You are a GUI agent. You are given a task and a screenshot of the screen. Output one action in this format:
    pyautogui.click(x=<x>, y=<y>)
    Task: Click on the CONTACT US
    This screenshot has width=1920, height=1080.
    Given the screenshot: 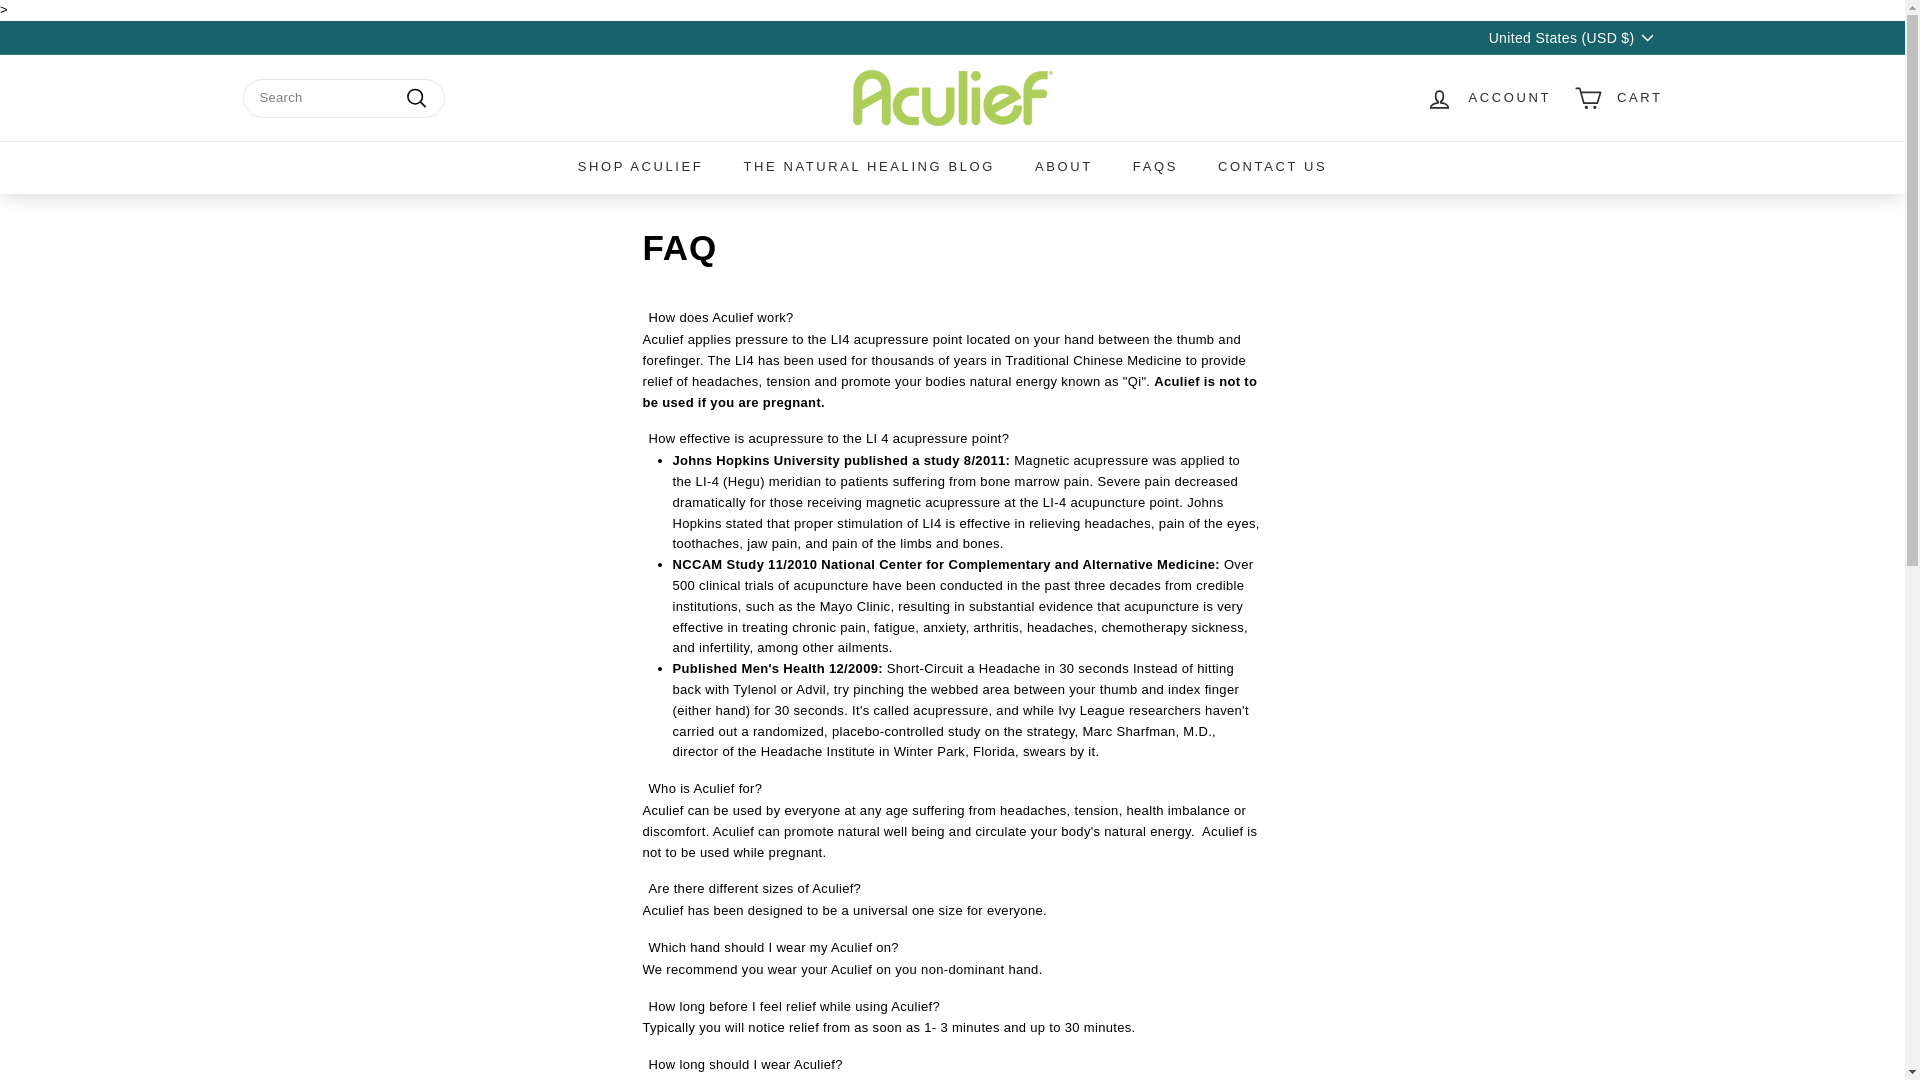 What is the action you would take?
    pyautogui.click(x=1272, y=168)
    